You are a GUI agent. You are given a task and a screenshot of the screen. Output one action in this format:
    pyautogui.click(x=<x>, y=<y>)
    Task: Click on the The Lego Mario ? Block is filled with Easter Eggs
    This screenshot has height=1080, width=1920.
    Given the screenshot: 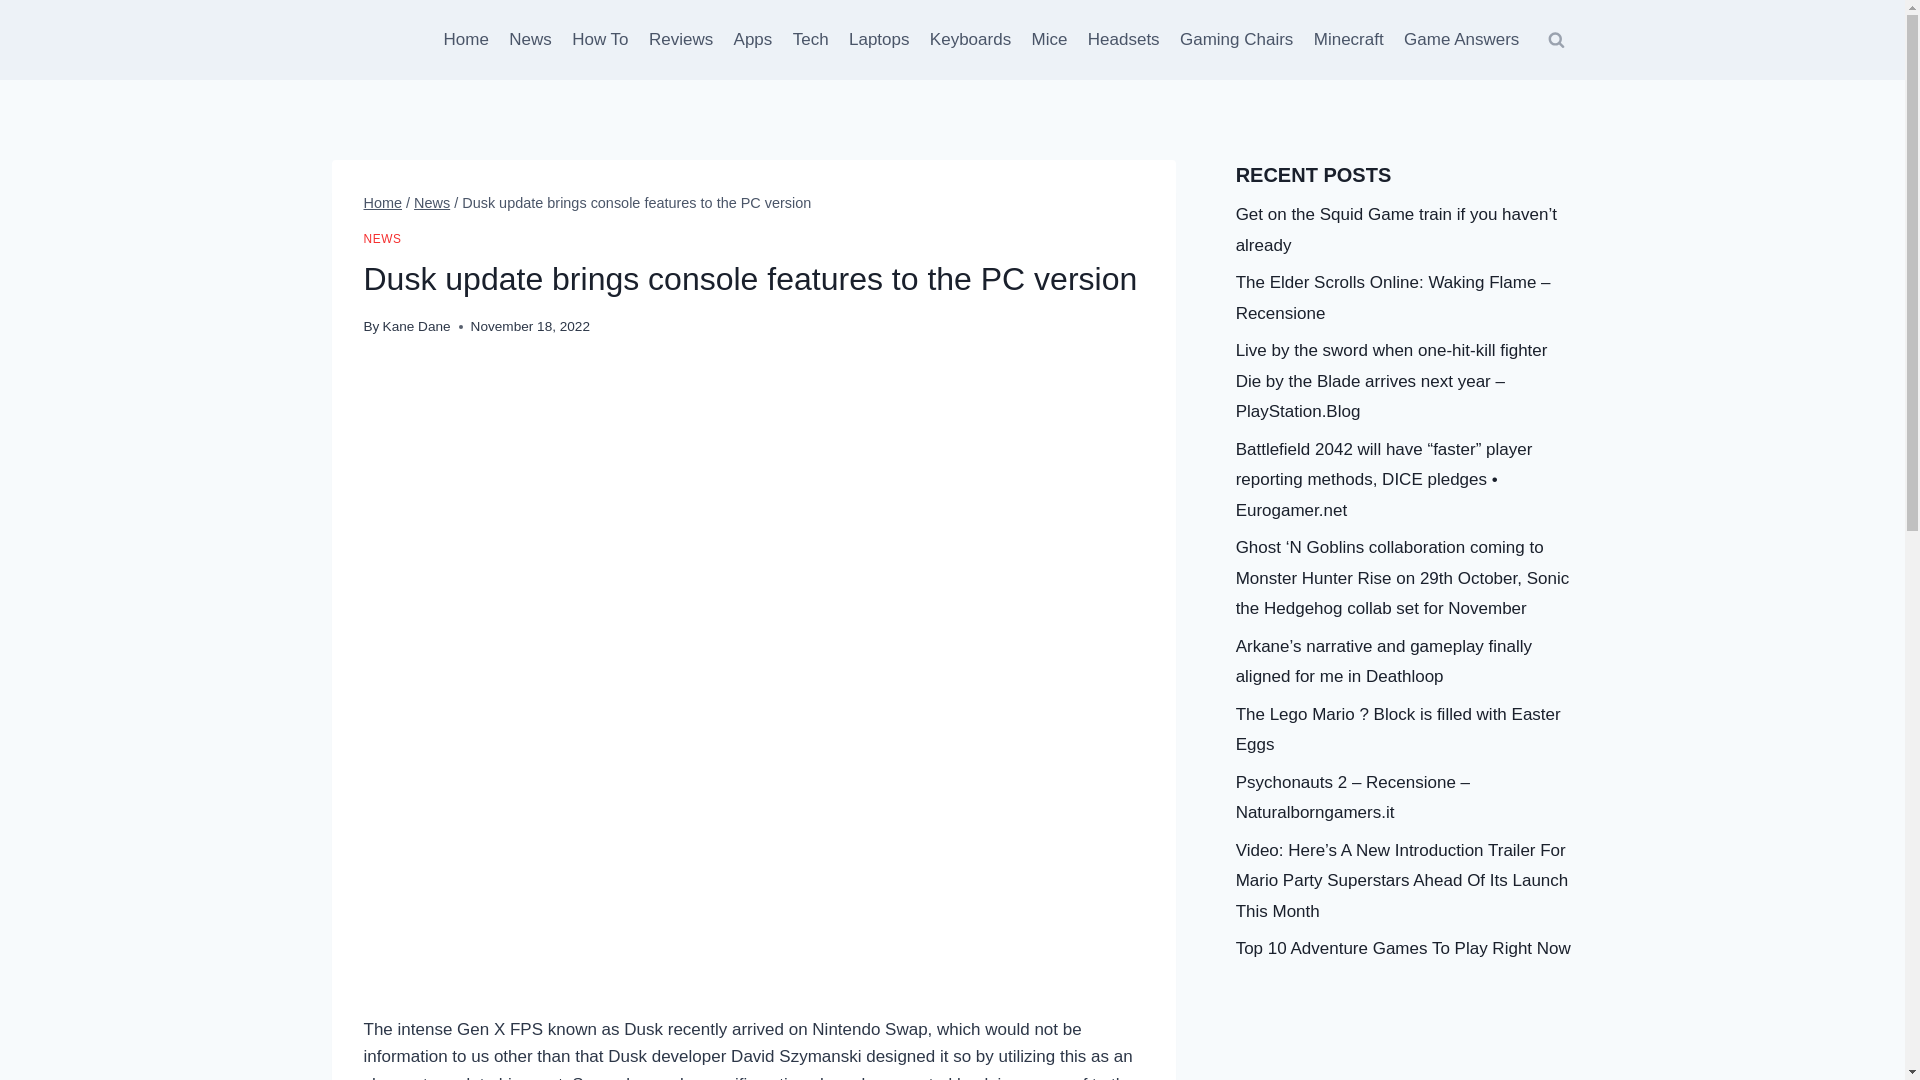 What is the action you would take?
    pyautogui.click(x=1398, y=730)
    